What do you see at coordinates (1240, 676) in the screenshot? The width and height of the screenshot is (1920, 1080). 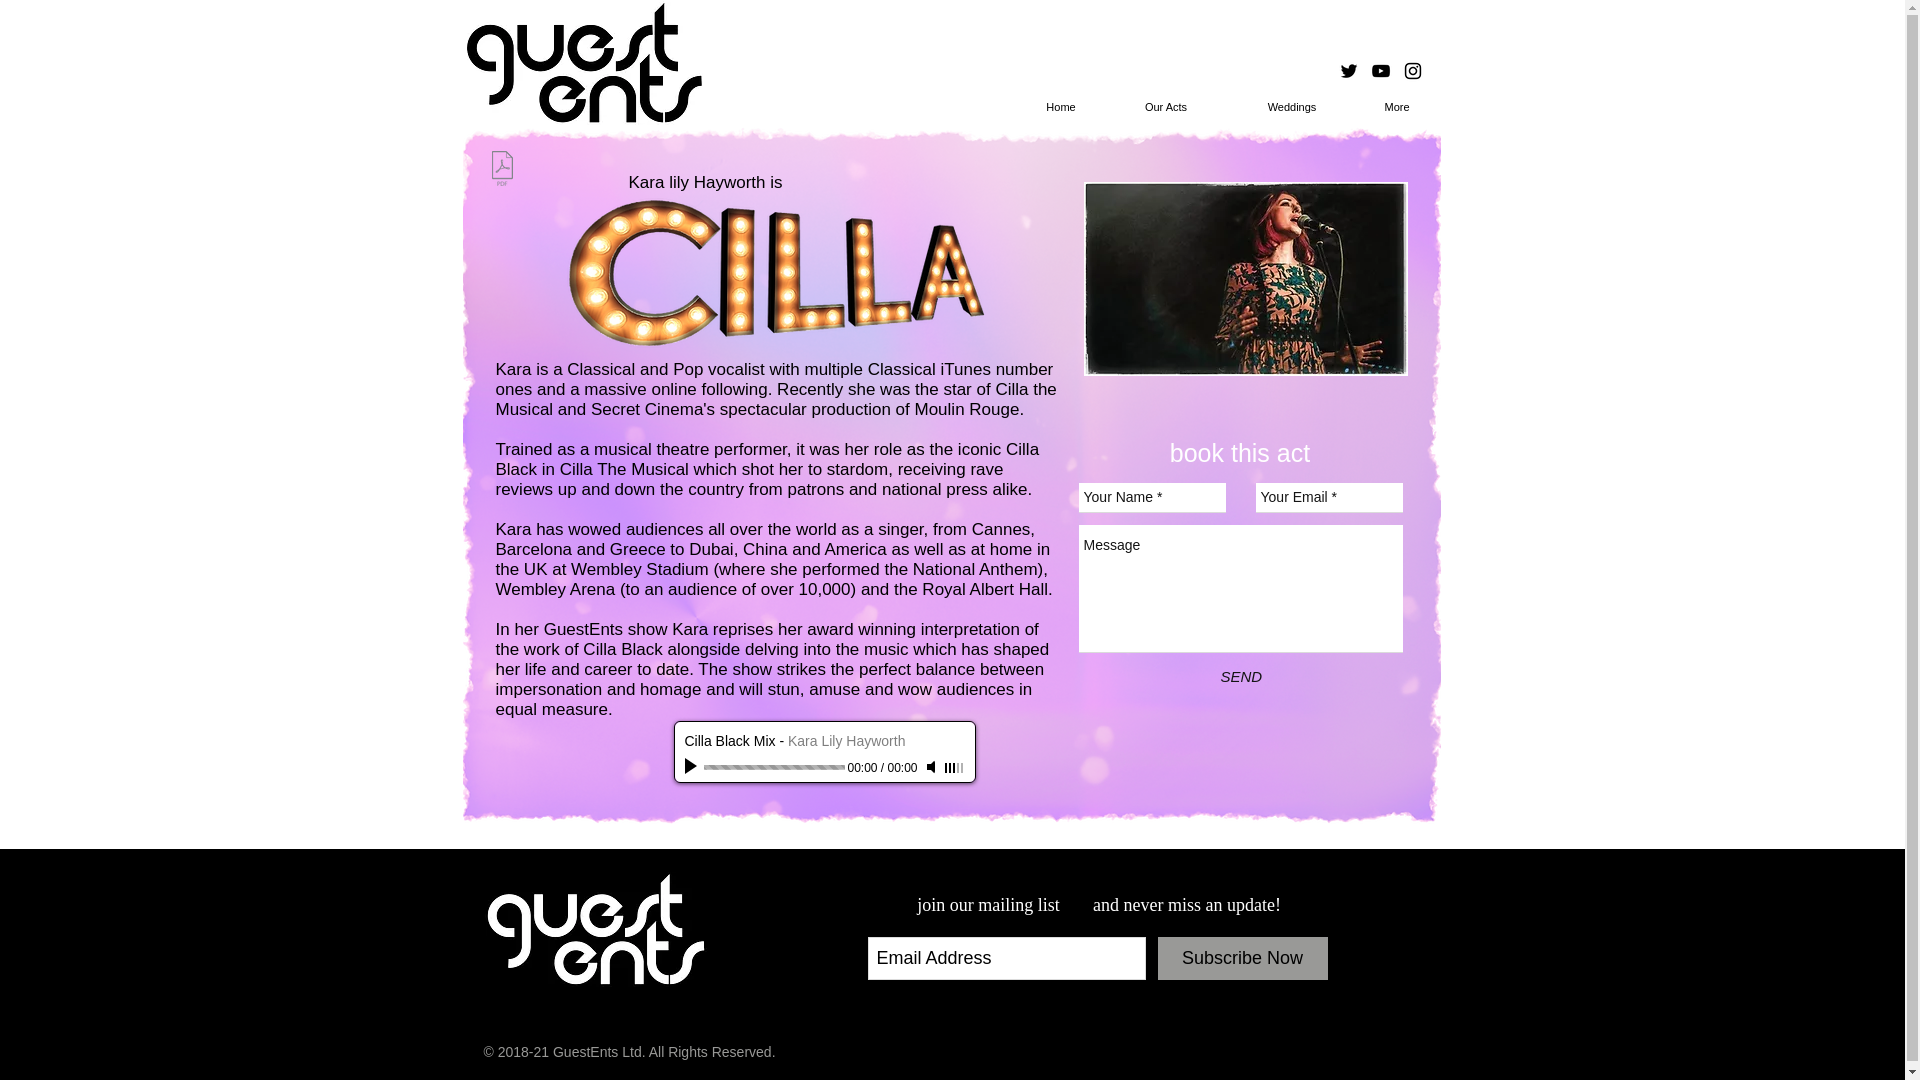 I see `SEND` at bounding box center [1240, 676].